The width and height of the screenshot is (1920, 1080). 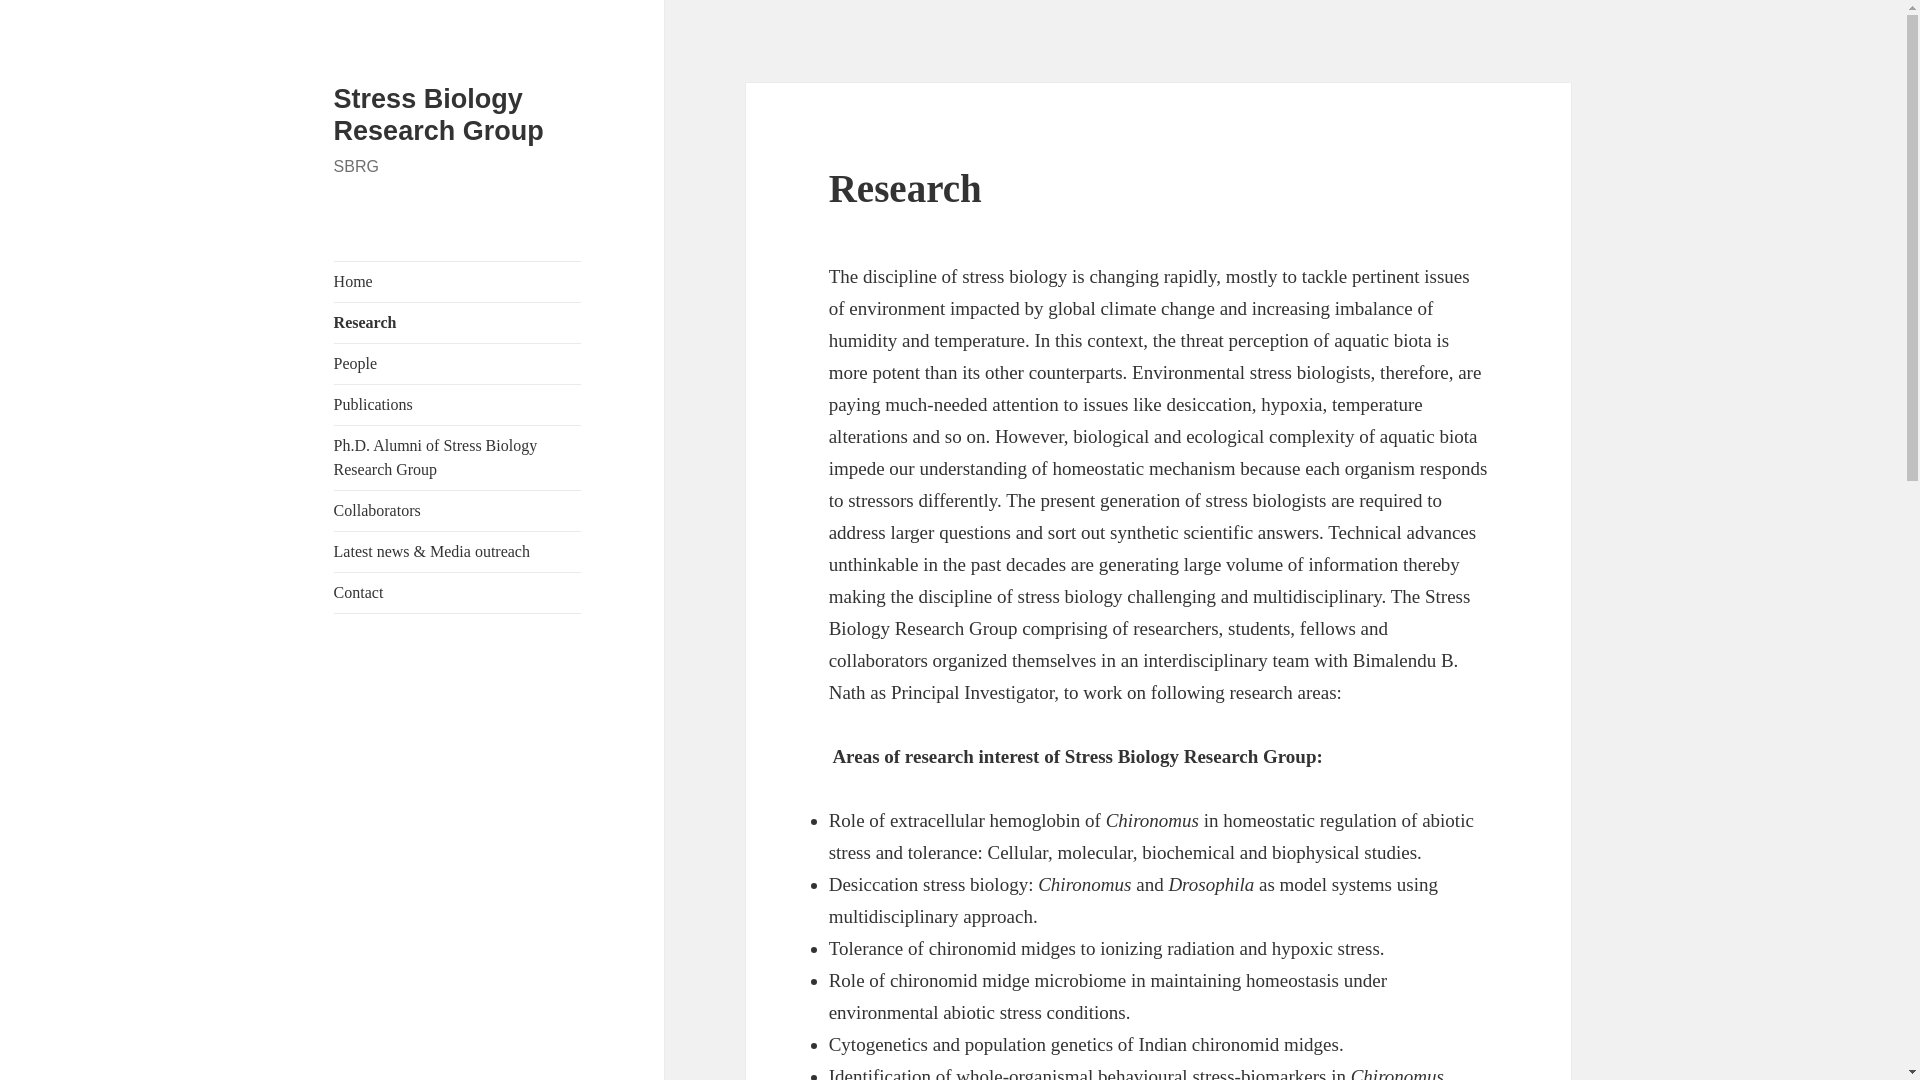 I want to click on Collaborators, so click(x=458, y=511).